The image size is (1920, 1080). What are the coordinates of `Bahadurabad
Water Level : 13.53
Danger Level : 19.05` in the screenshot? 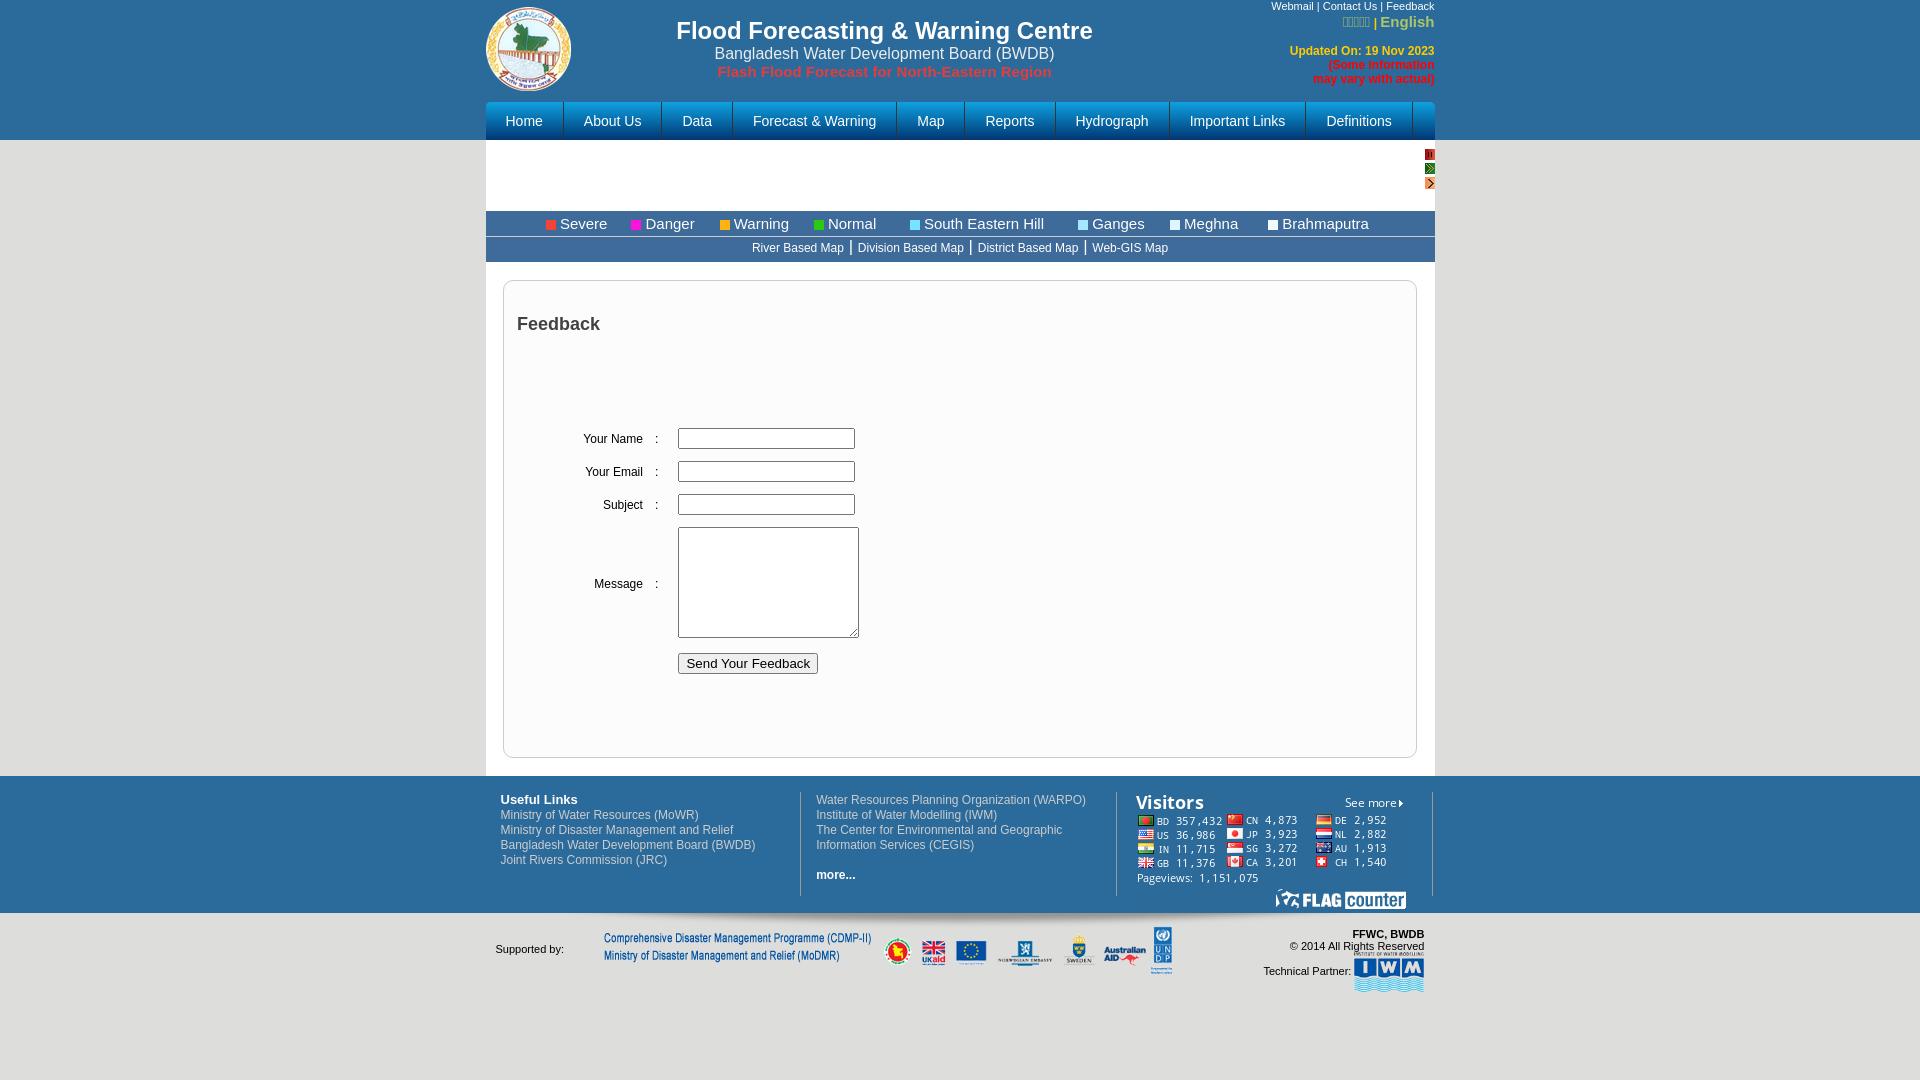 It's located at (834, 430).